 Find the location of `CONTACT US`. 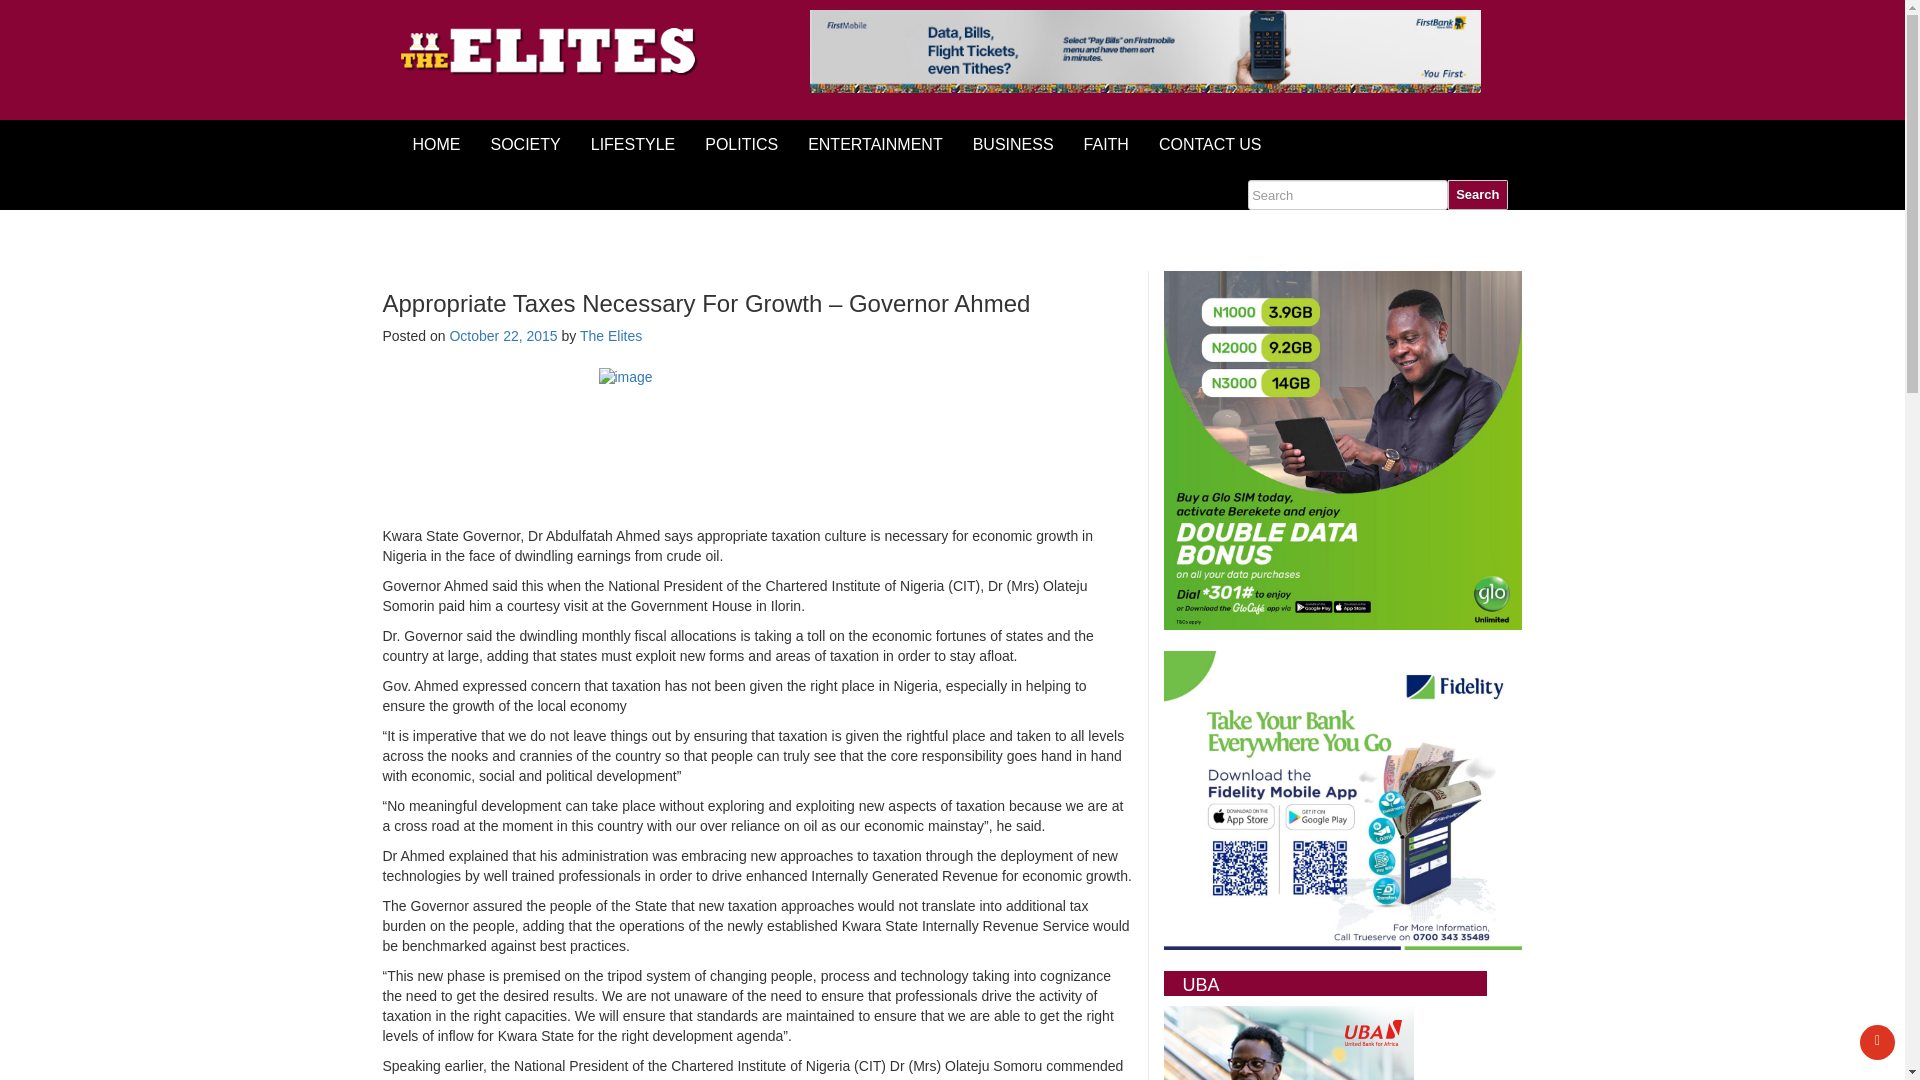

CONTACT US is located at coordinates (1210, 144).